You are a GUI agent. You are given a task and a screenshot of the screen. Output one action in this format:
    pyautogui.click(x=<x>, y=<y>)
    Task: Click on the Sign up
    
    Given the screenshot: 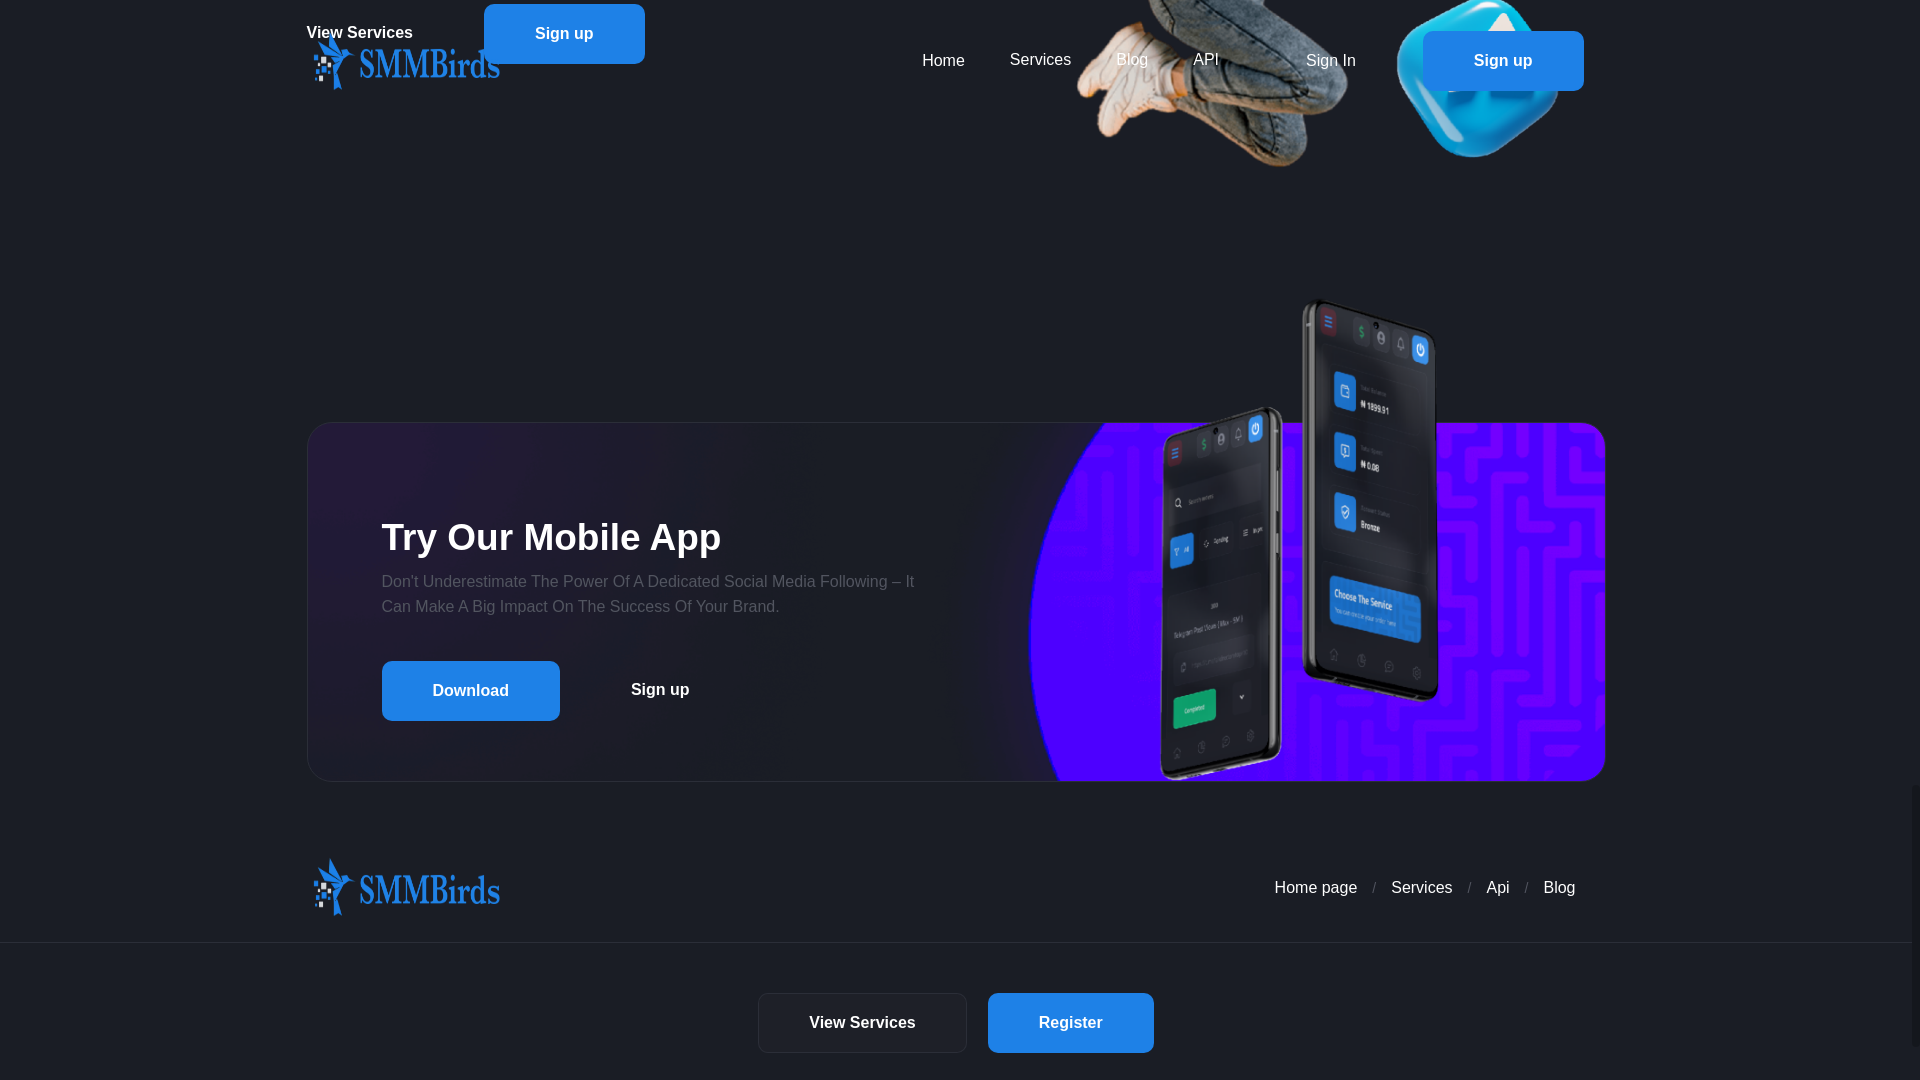 What is the action you would take?
    pyautogui.click(x=564, y=34)
    